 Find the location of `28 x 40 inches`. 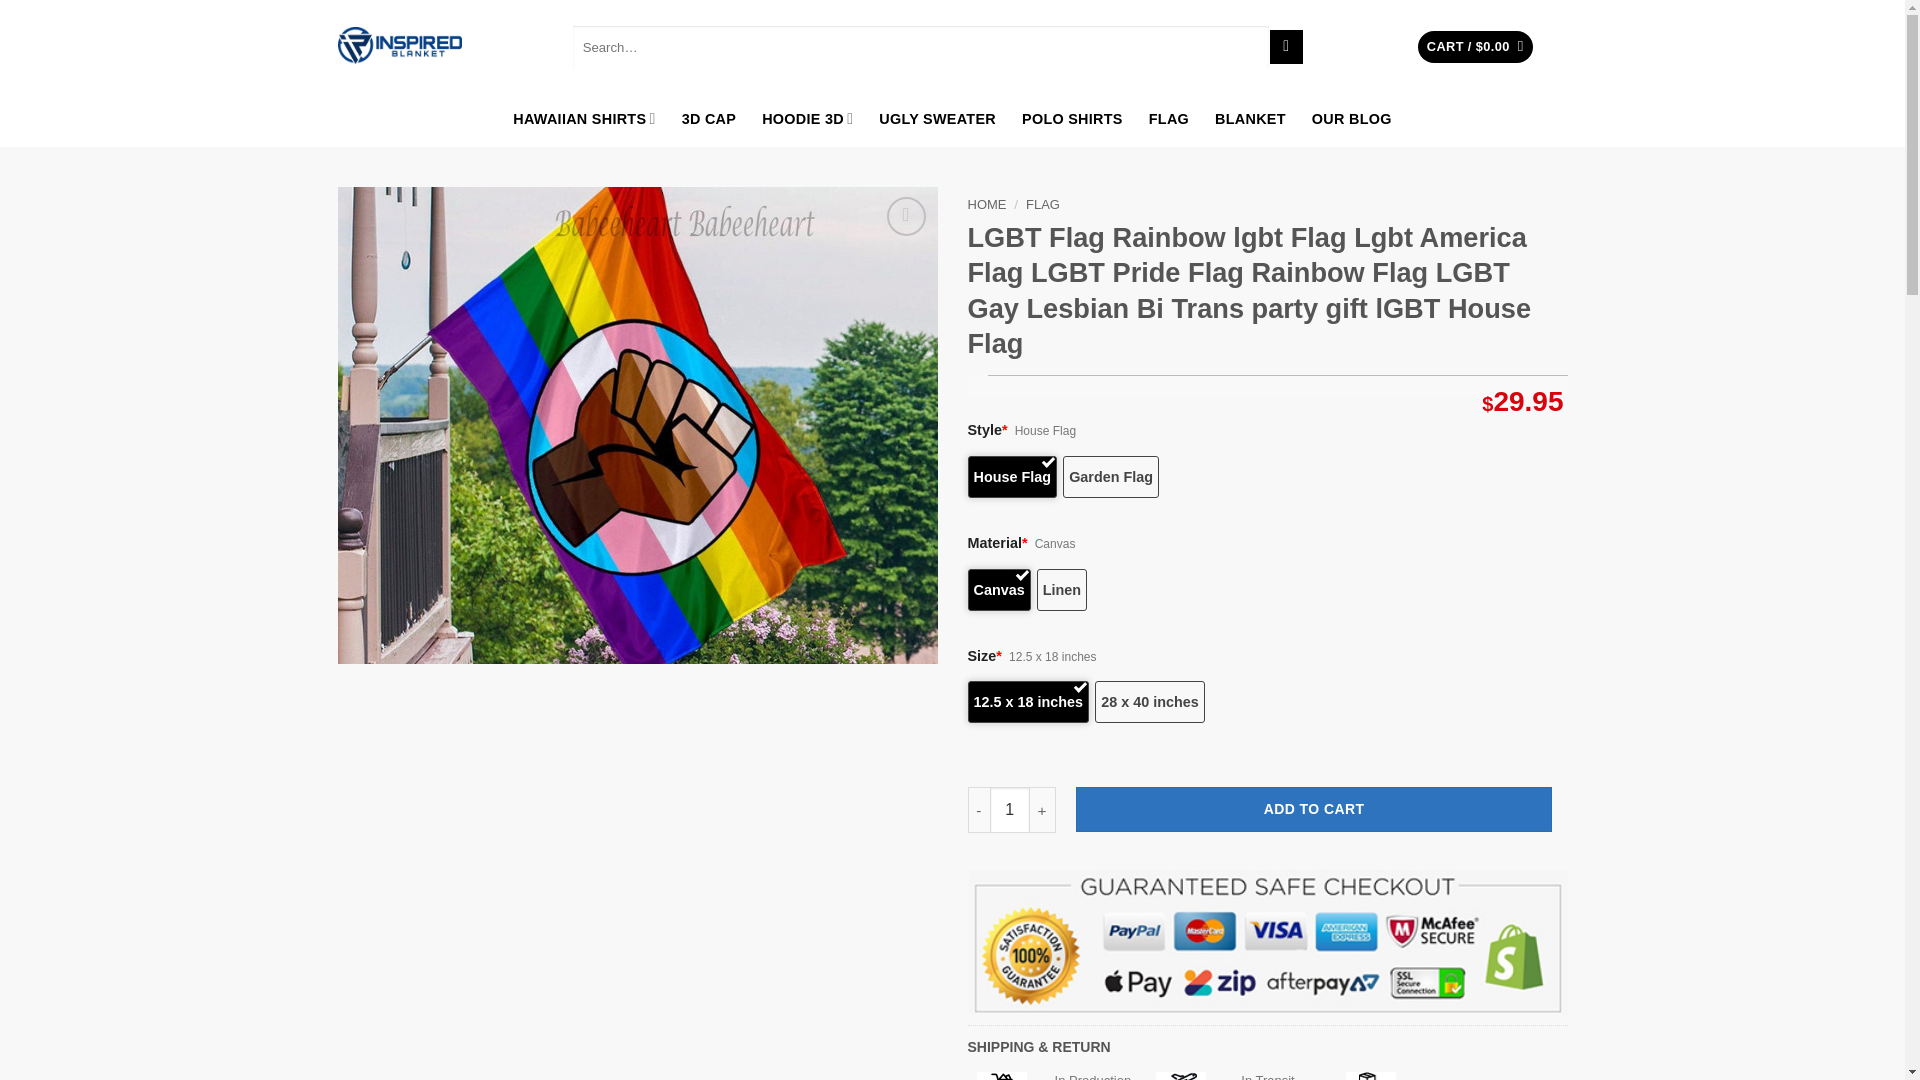

28 x 40 inches is located at coordinates (1150, 702).